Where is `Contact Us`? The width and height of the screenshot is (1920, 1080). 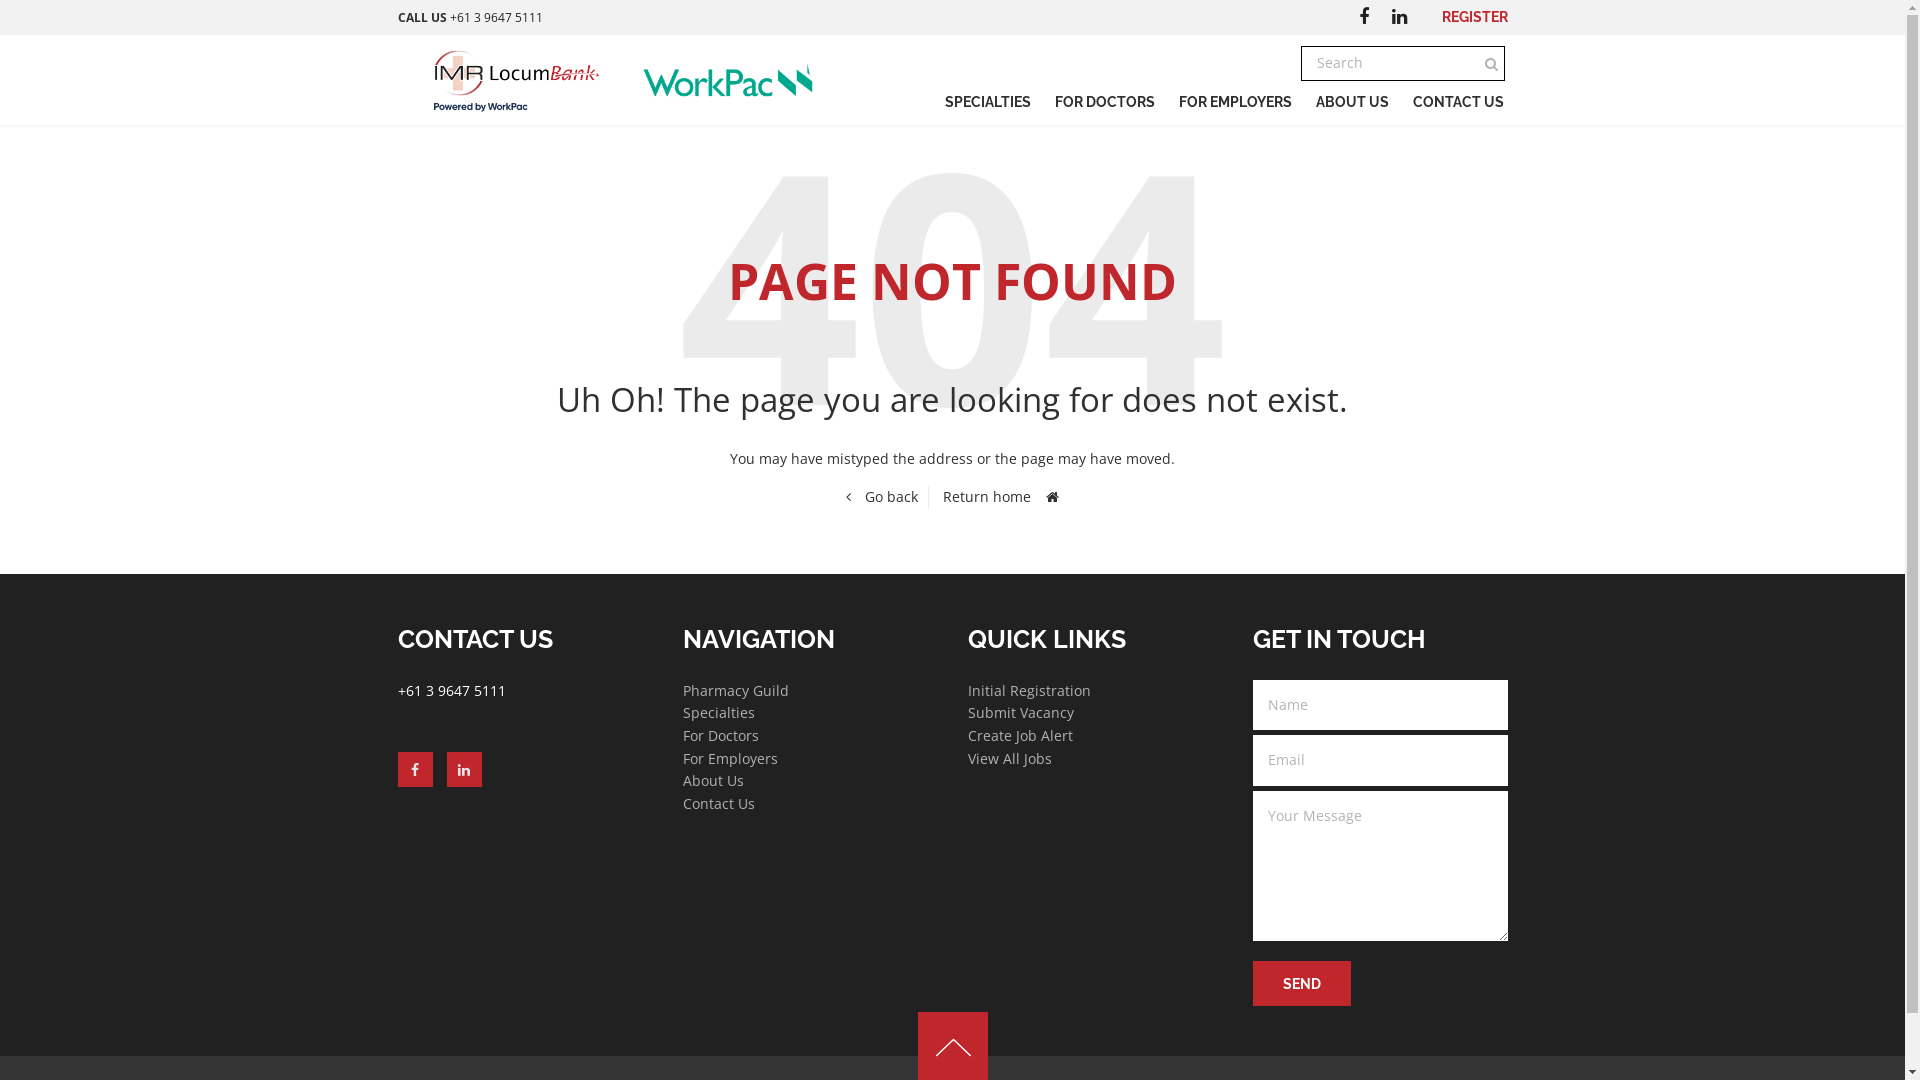 Contact Us is located at coordinates (718, 804).